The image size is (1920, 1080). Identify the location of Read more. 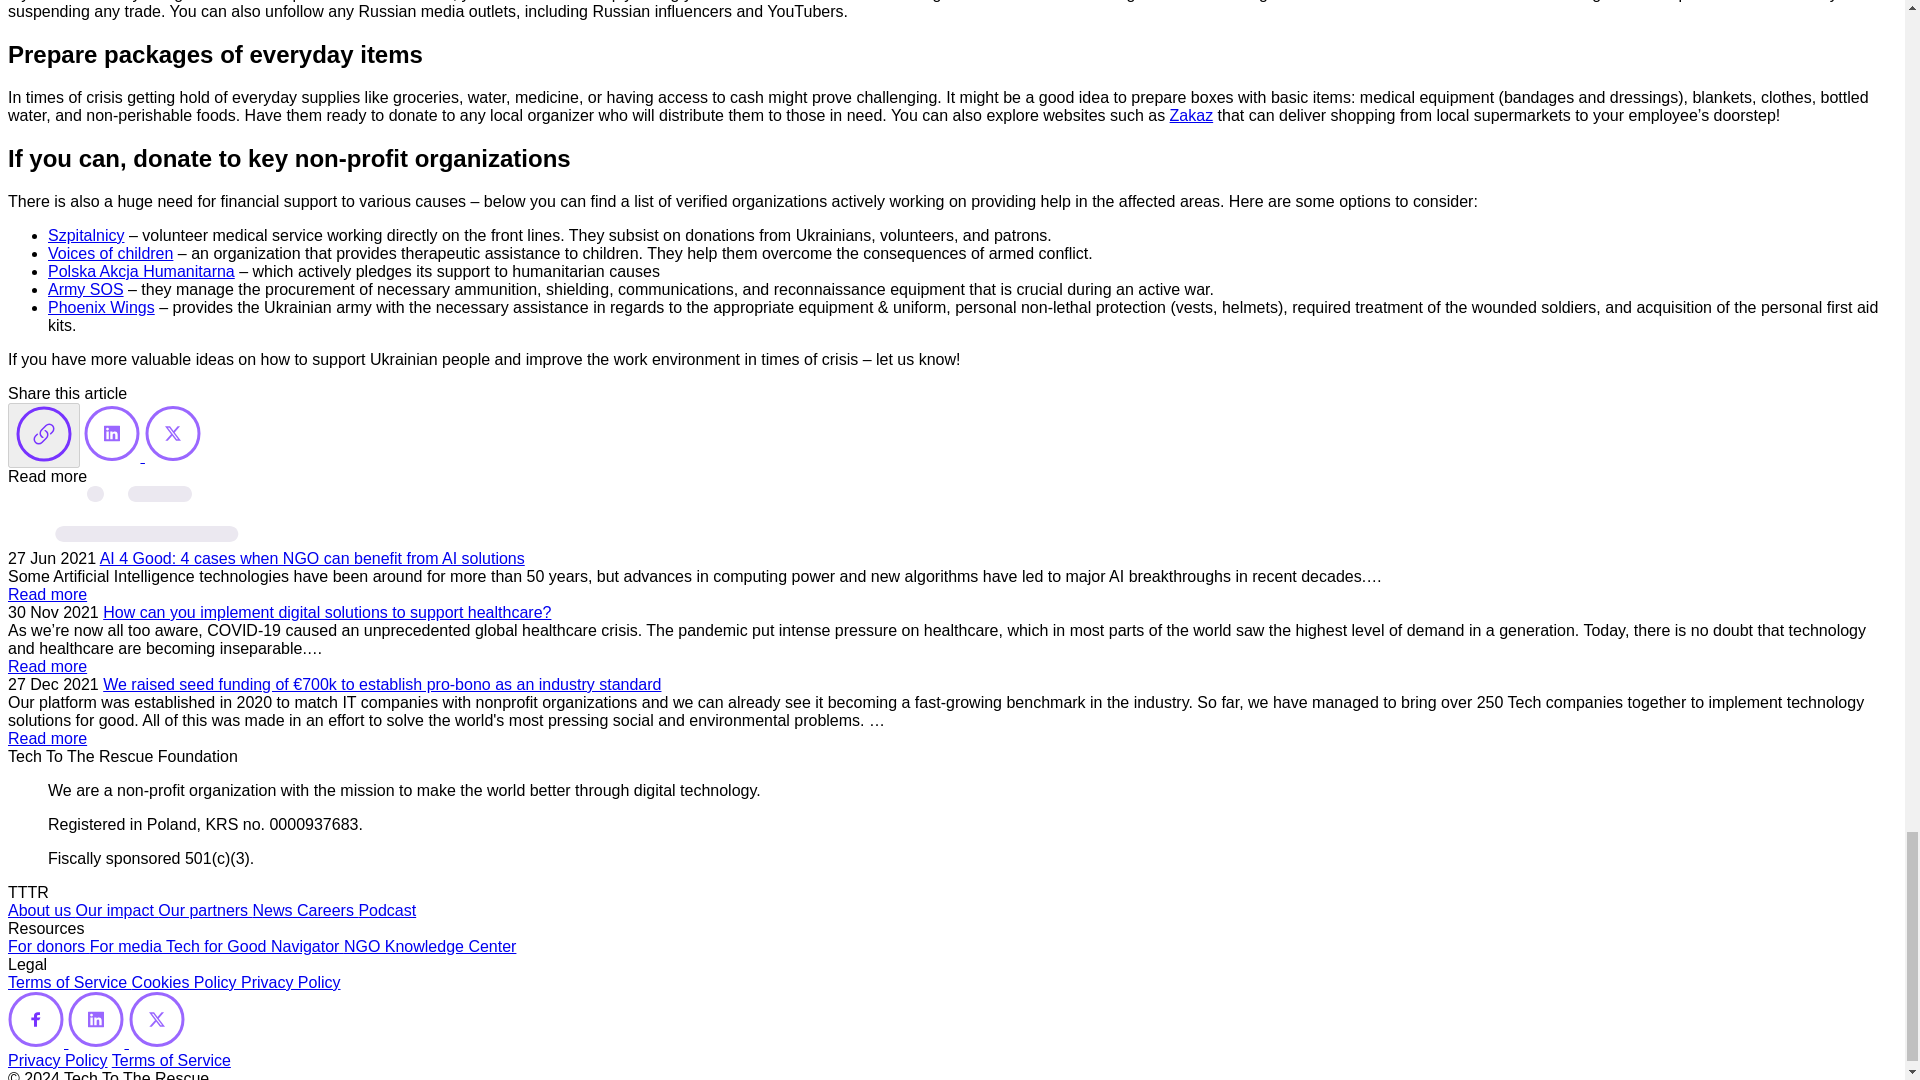
(46, 594).